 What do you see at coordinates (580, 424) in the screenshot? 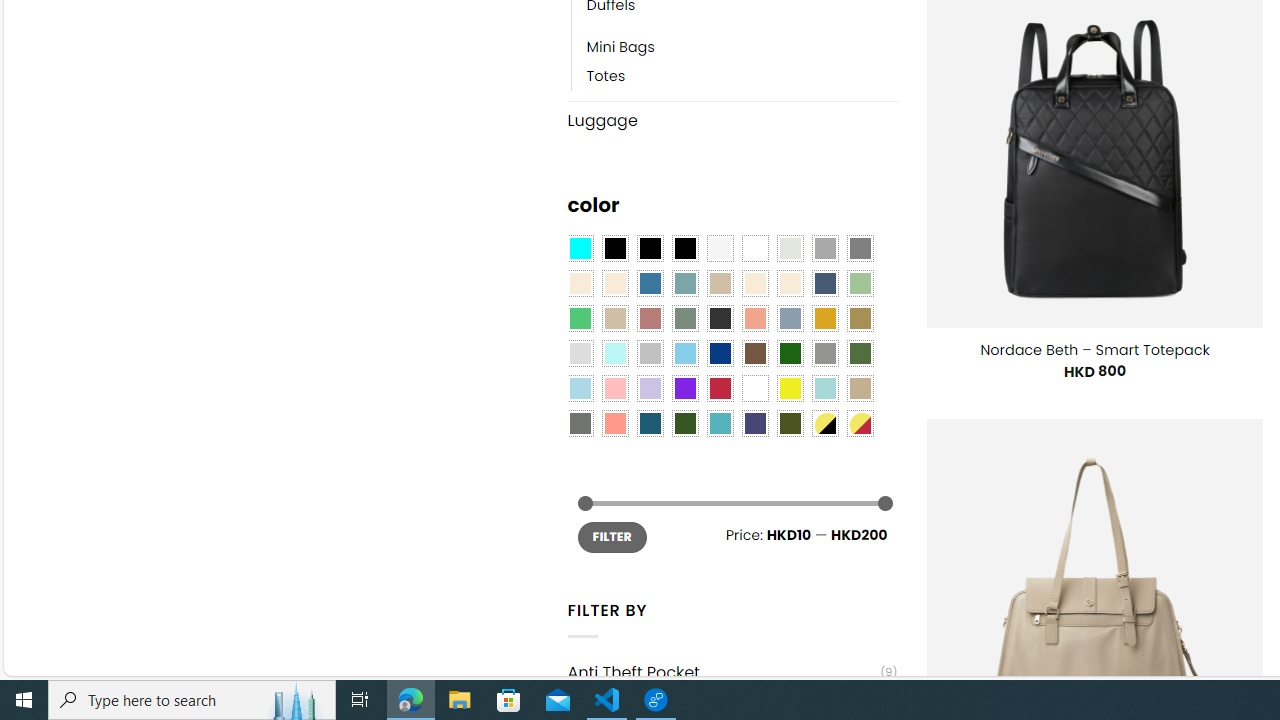
I see `Dull Nickle` at bounding box center [580, 424].